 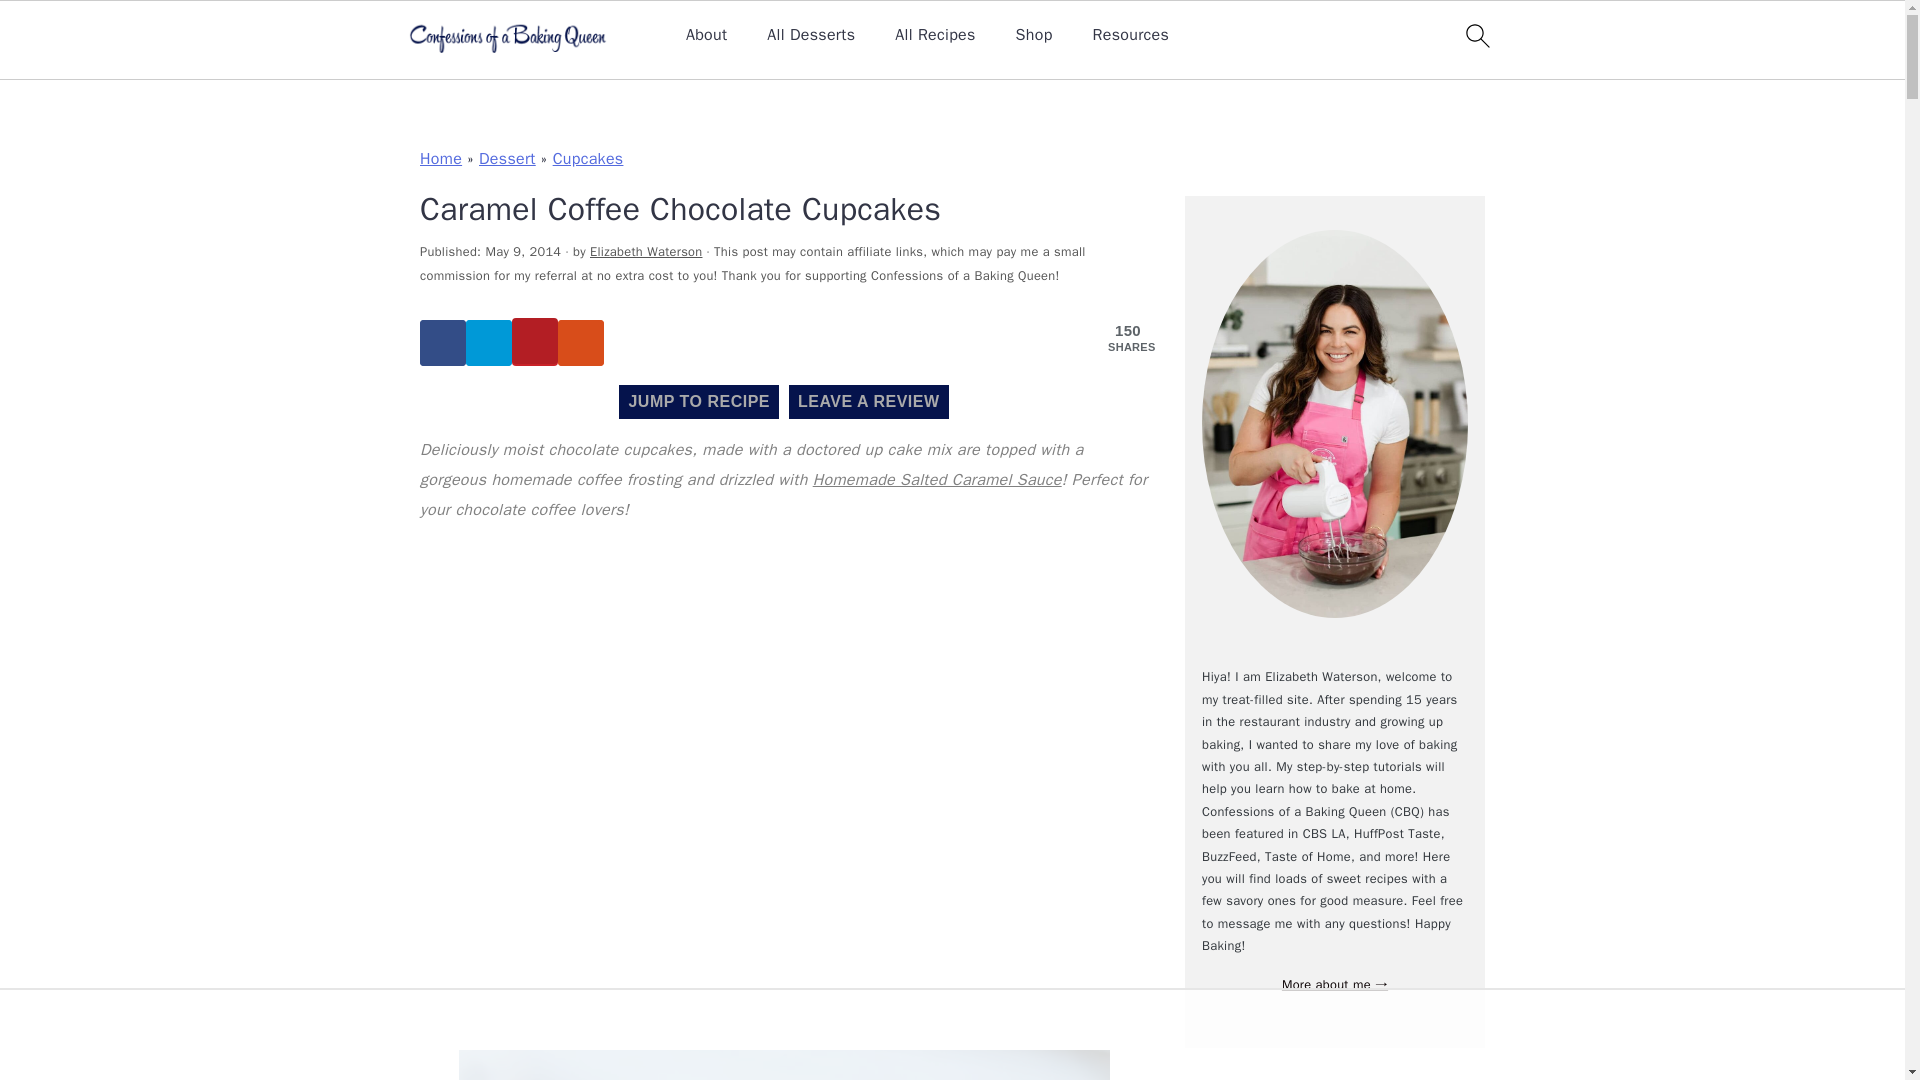 I want to click on LEAVE A REVIEW, so click(x=868, y=402).